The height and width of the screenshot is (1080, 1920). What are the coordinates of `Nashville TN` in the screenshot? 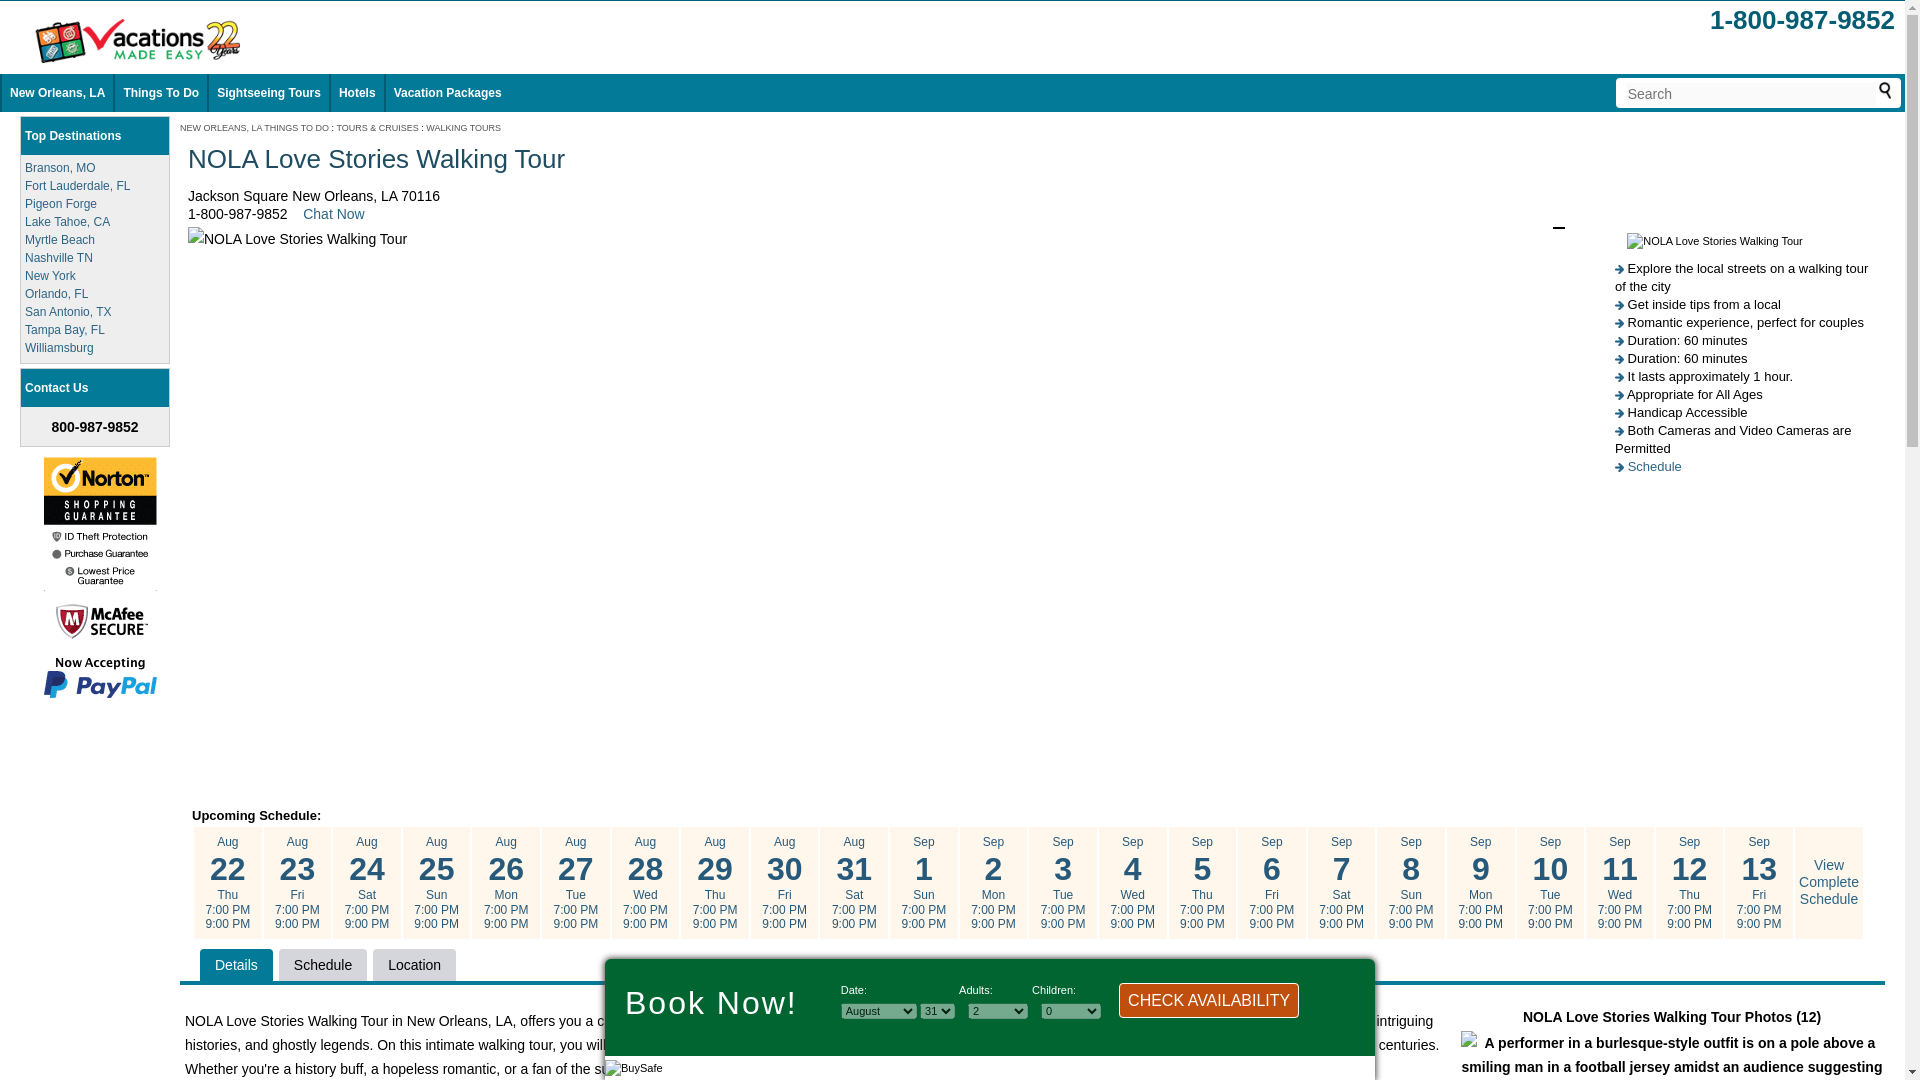 It's located at (58, 257).